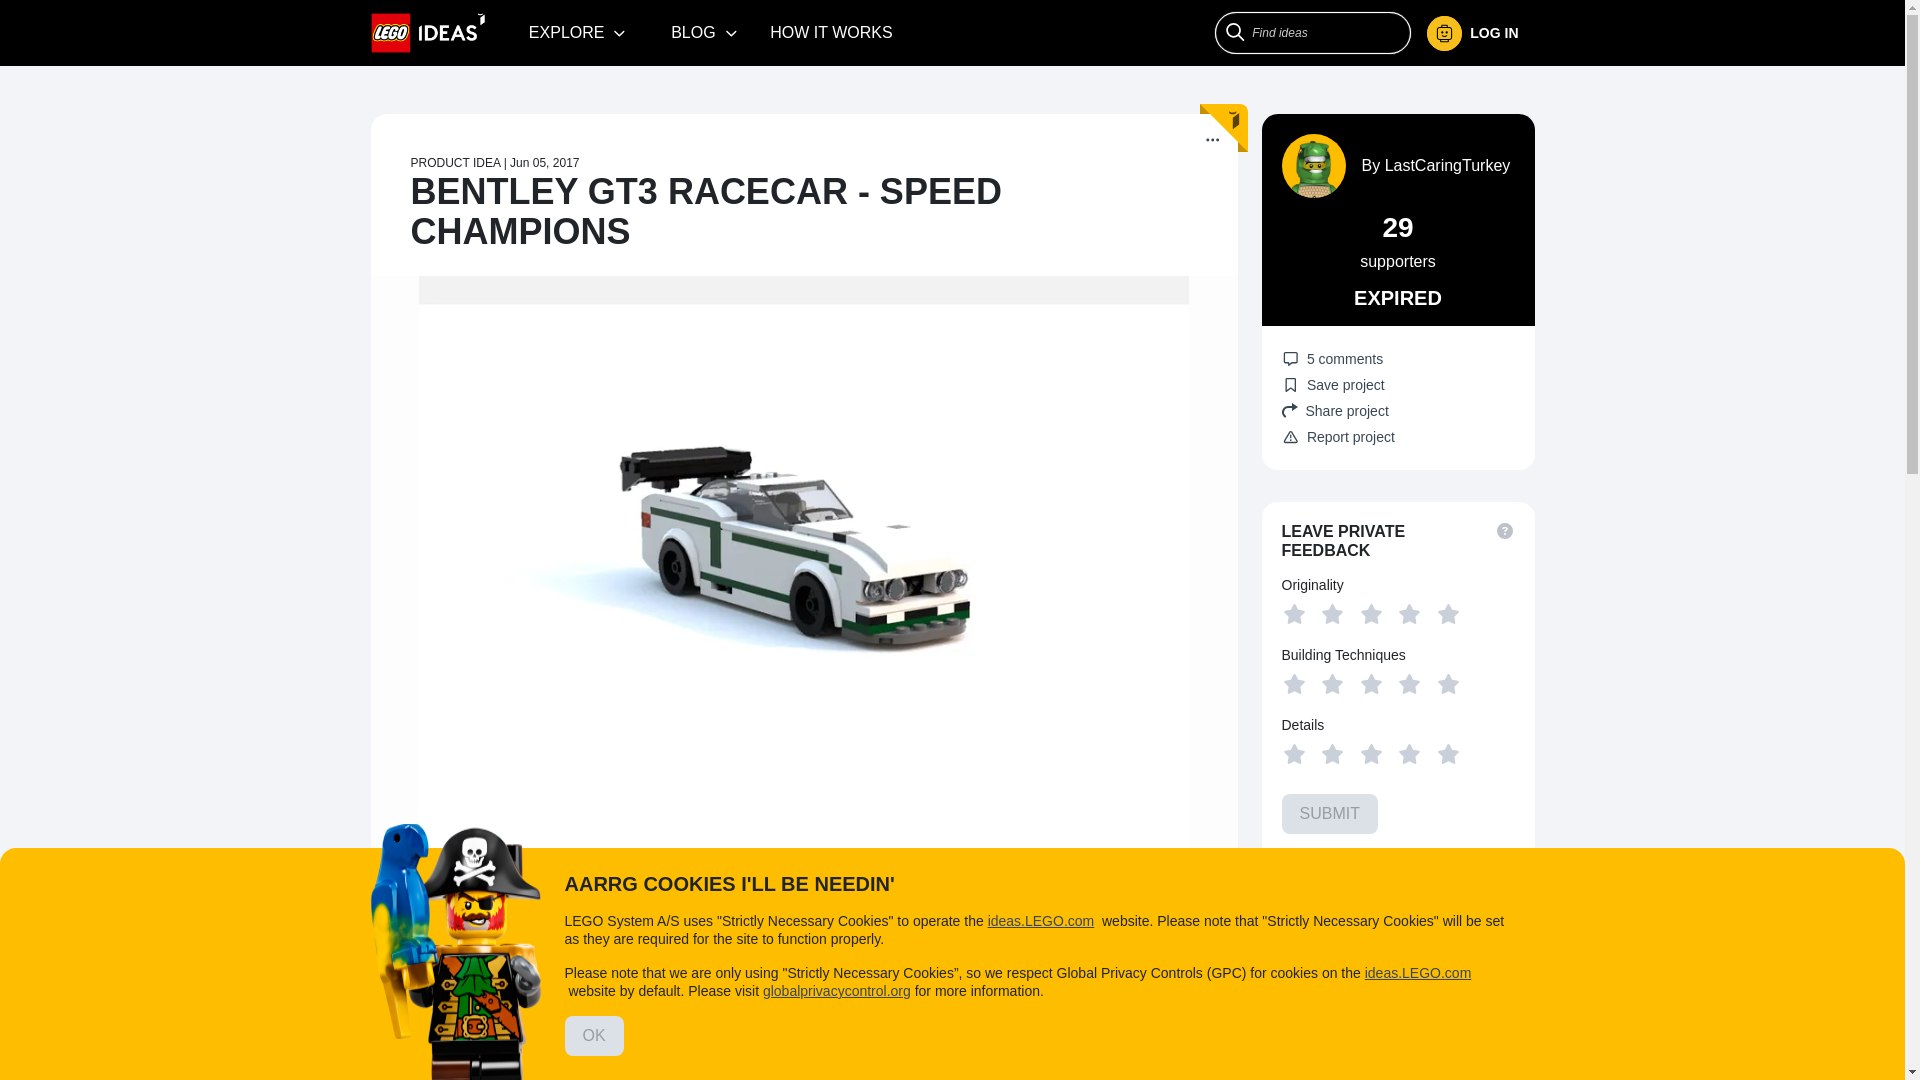  Describe the element at coordinates (1398, 410) in the screenshot. I see `Share project` at that location.